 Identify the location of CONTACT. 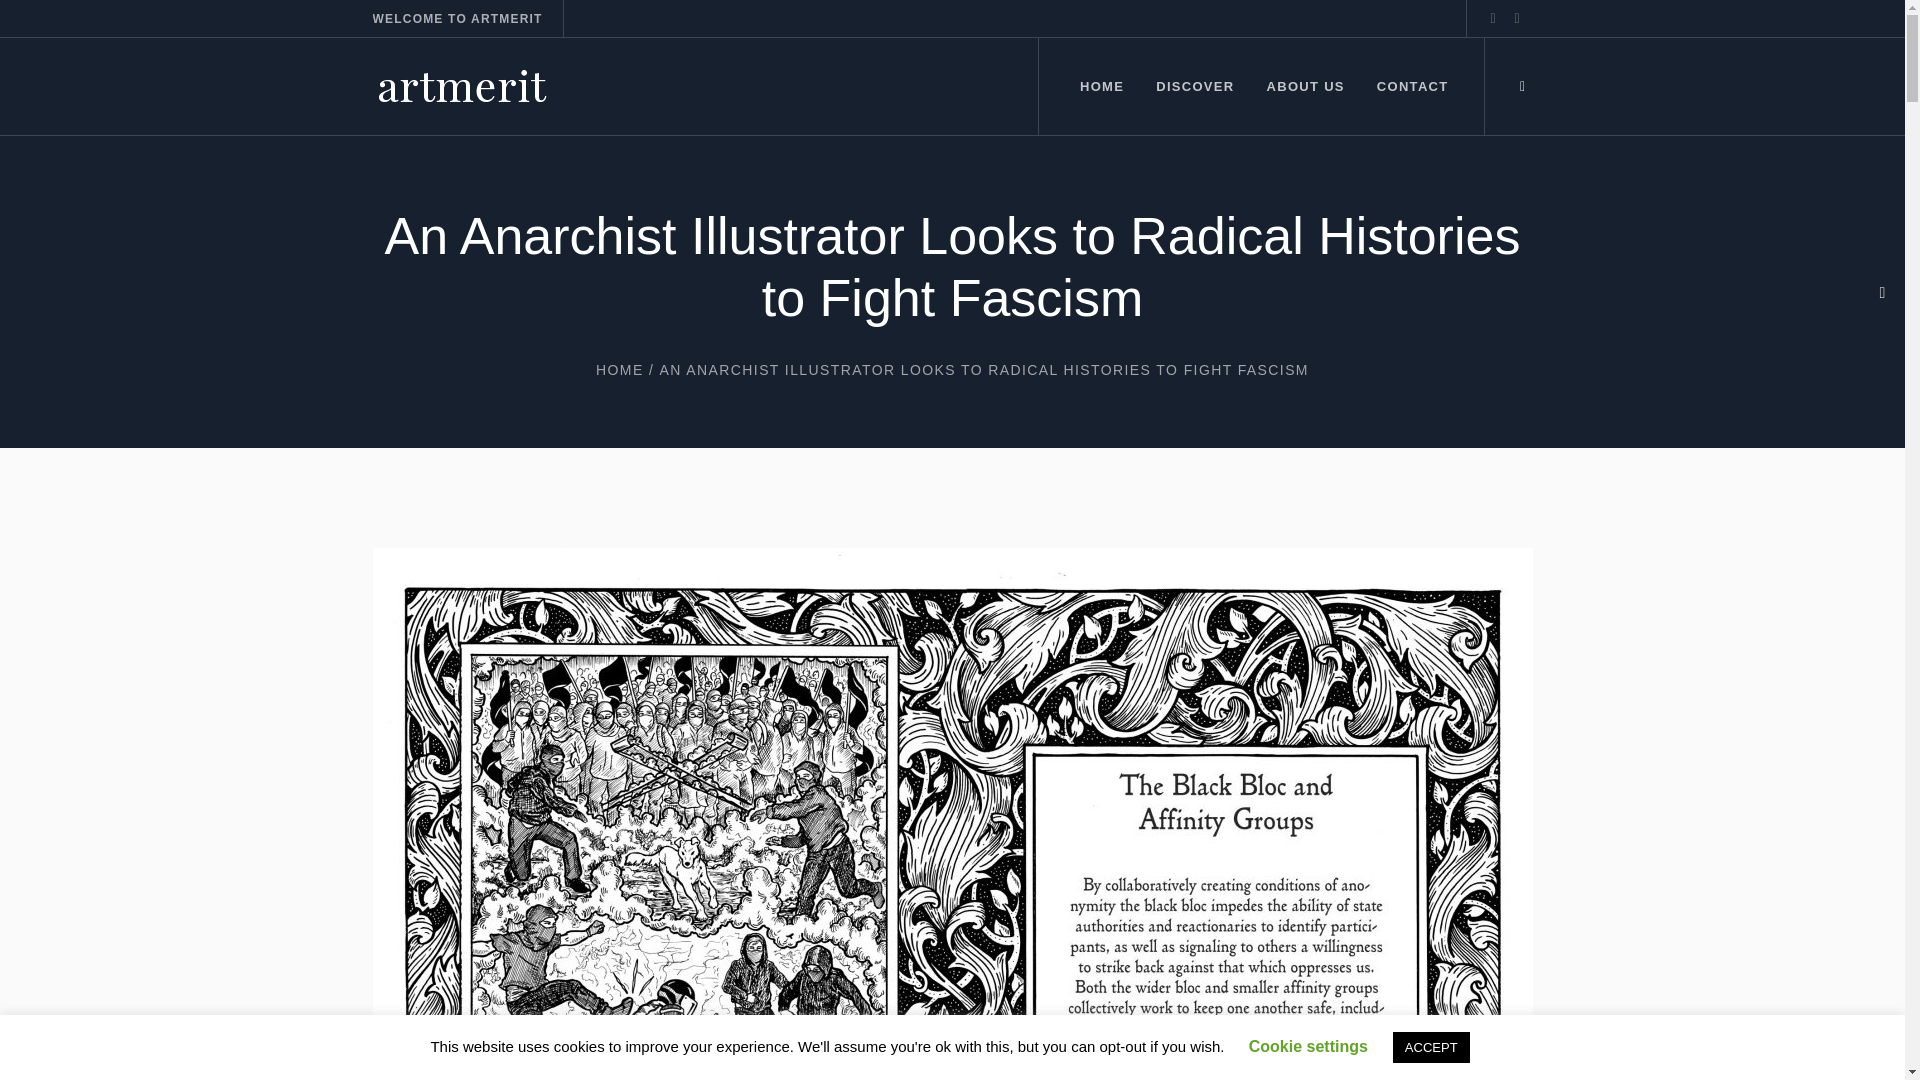
(1412, 86).